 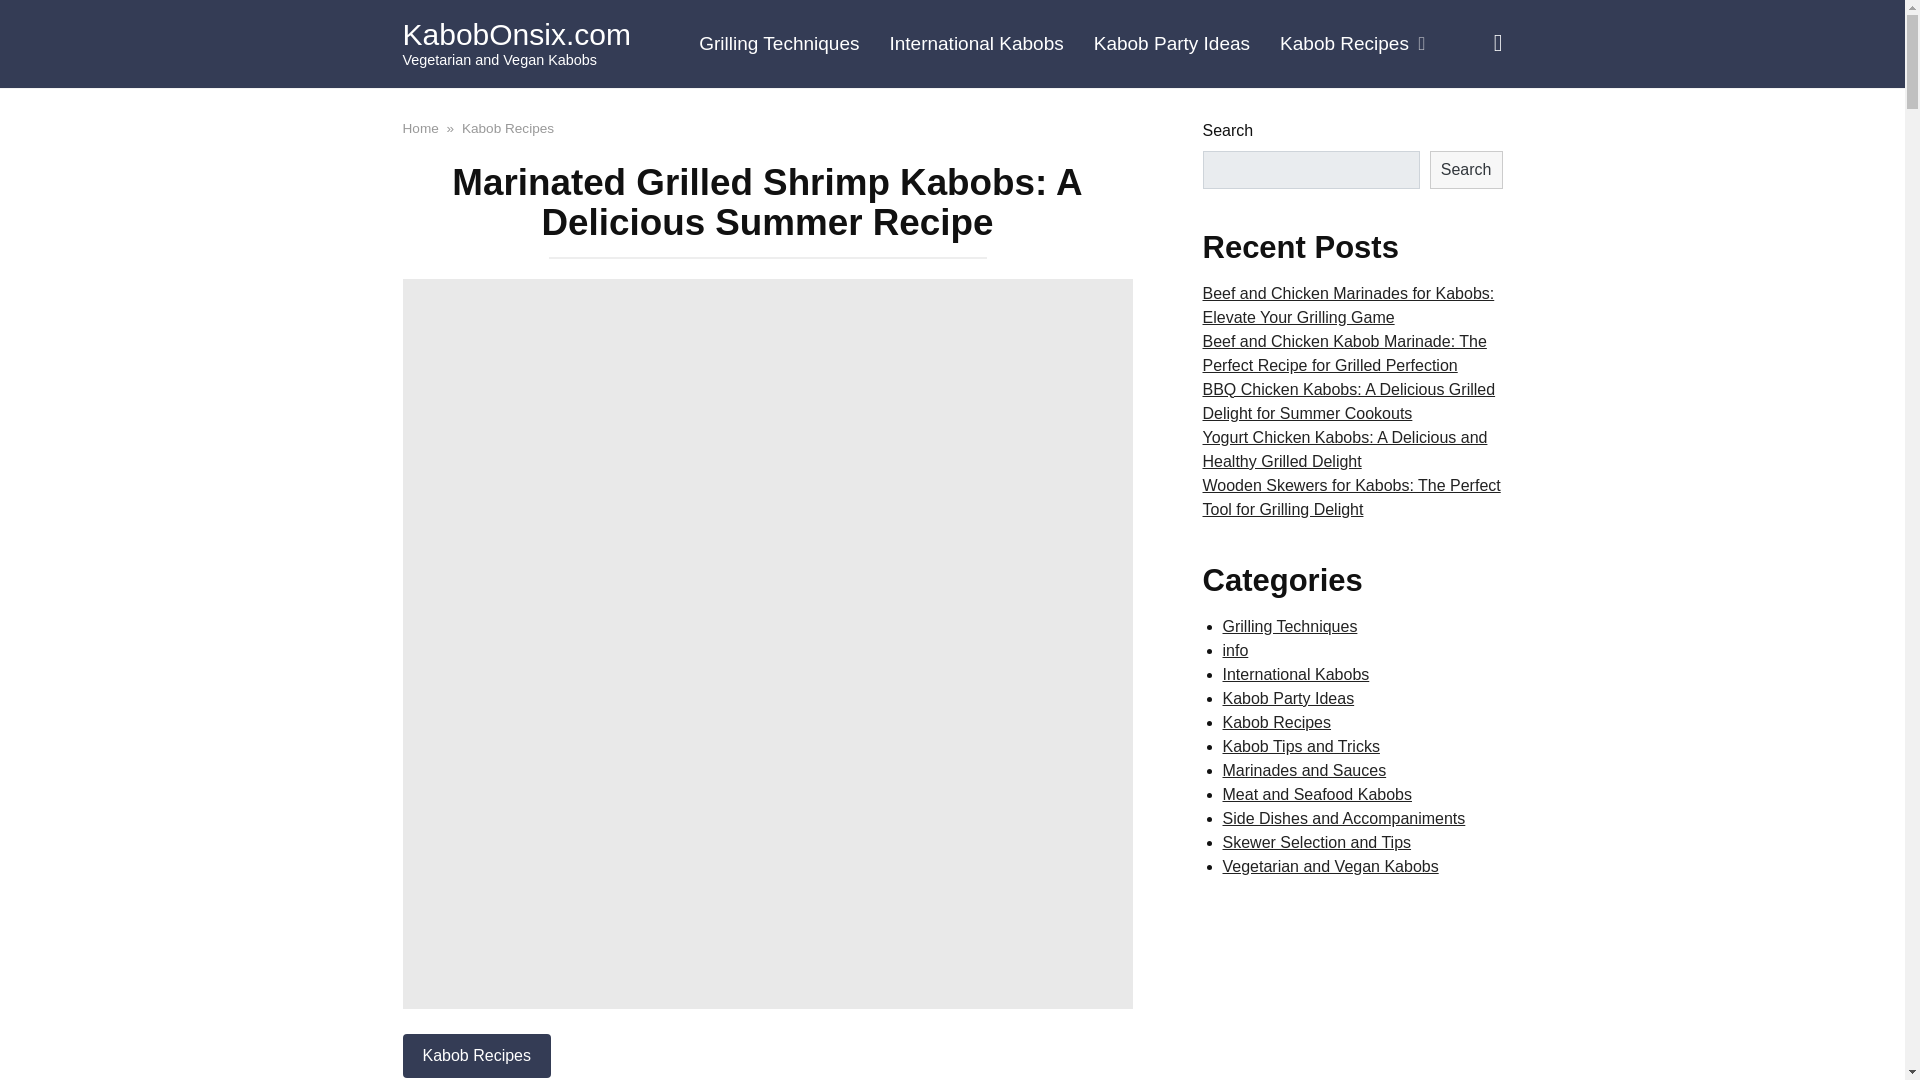 I want to click on Kabob Recipes, so click(x=1352, y=44).